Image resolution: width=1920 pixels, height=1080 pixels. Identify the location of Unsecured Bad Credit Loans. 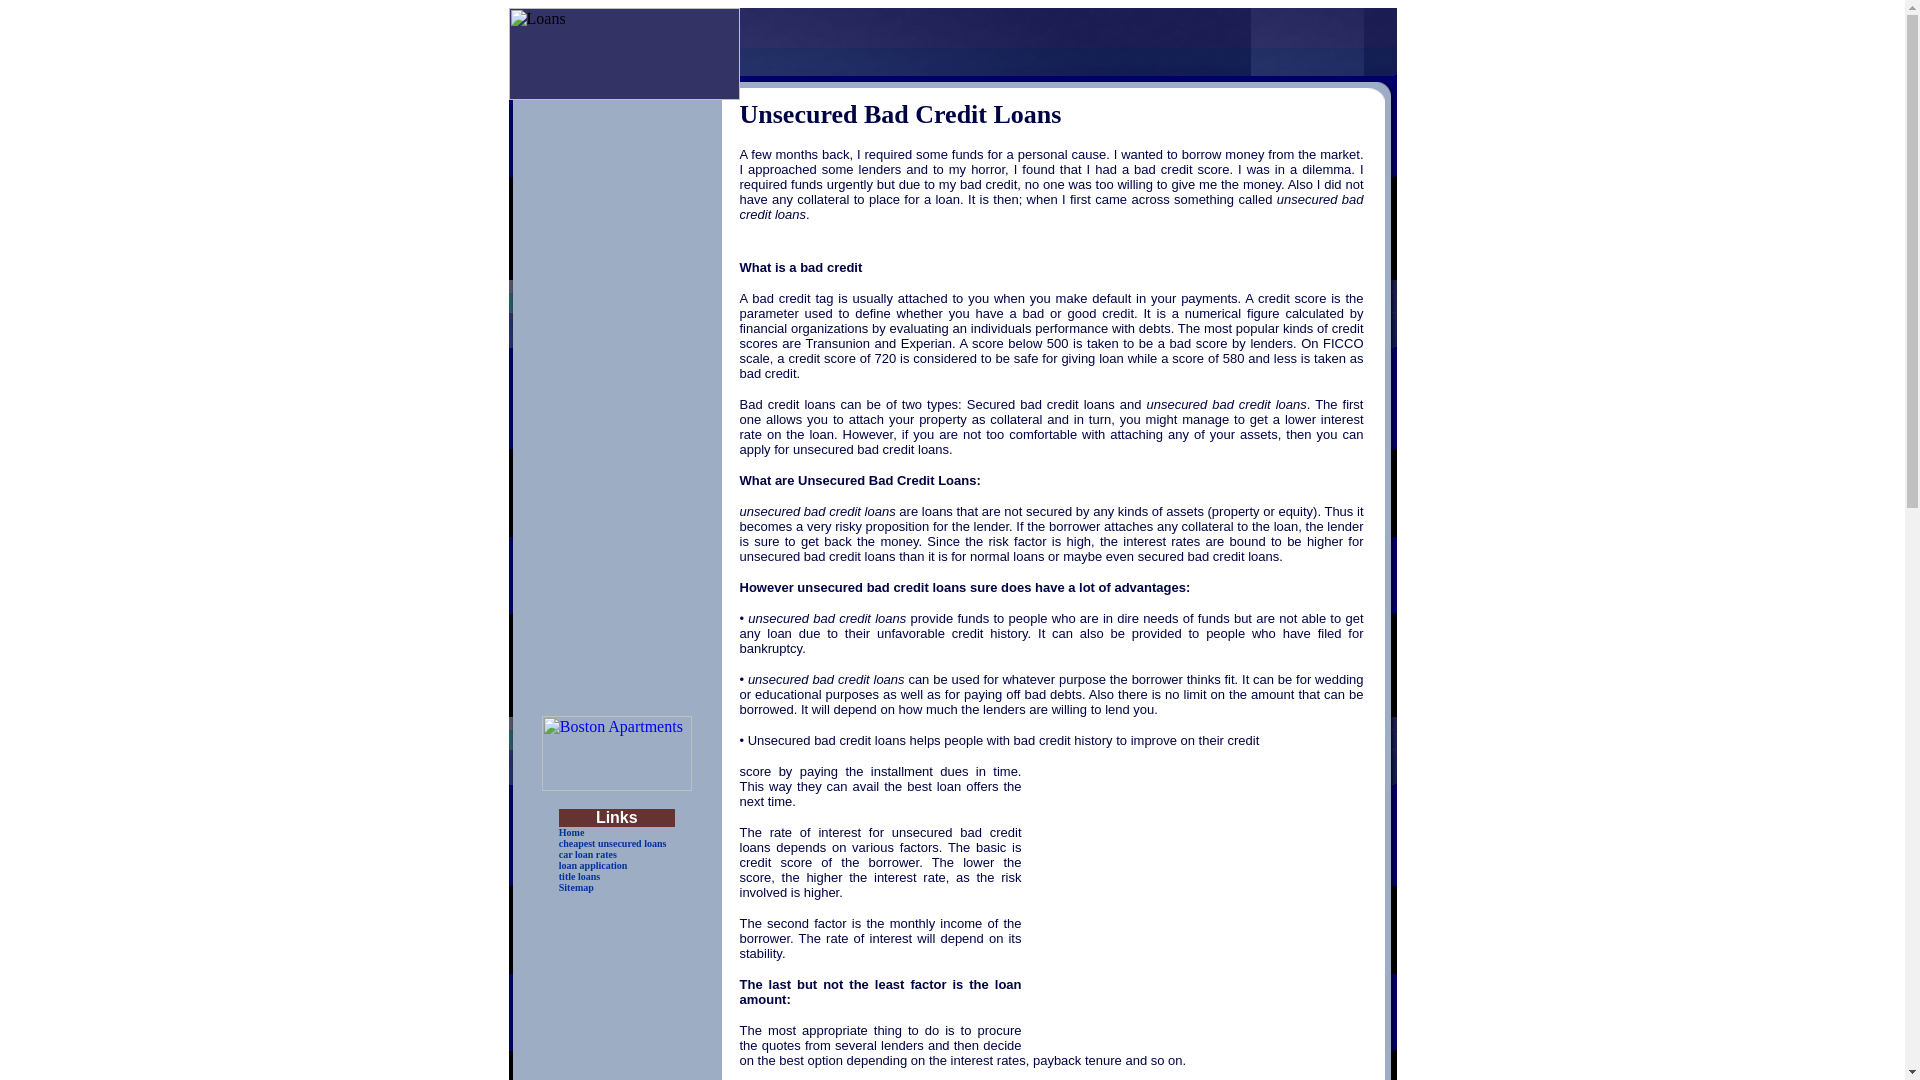
(818, 512).